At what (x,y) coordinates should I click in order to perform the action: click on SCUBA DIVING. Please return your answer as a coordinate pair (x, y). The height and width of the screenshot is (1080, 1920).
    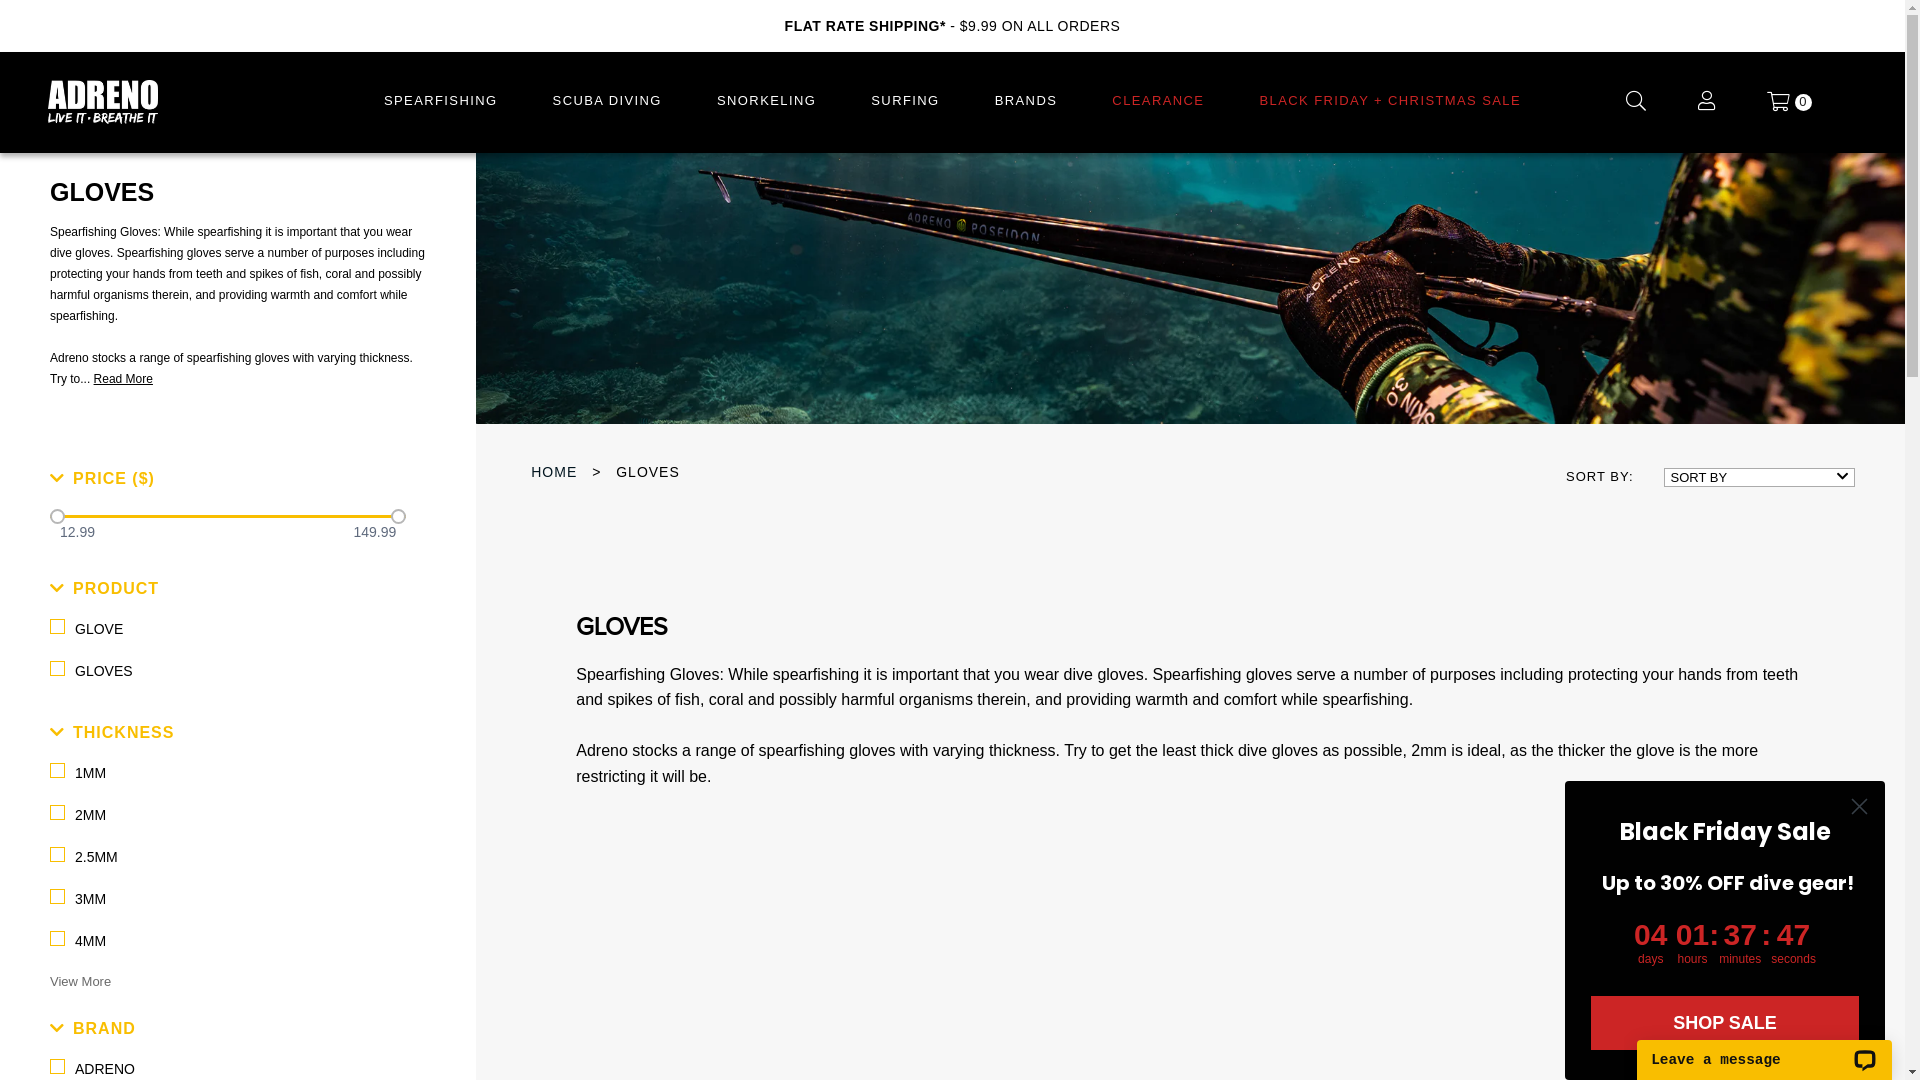
    Looking at the image, I should click on (608, 101).